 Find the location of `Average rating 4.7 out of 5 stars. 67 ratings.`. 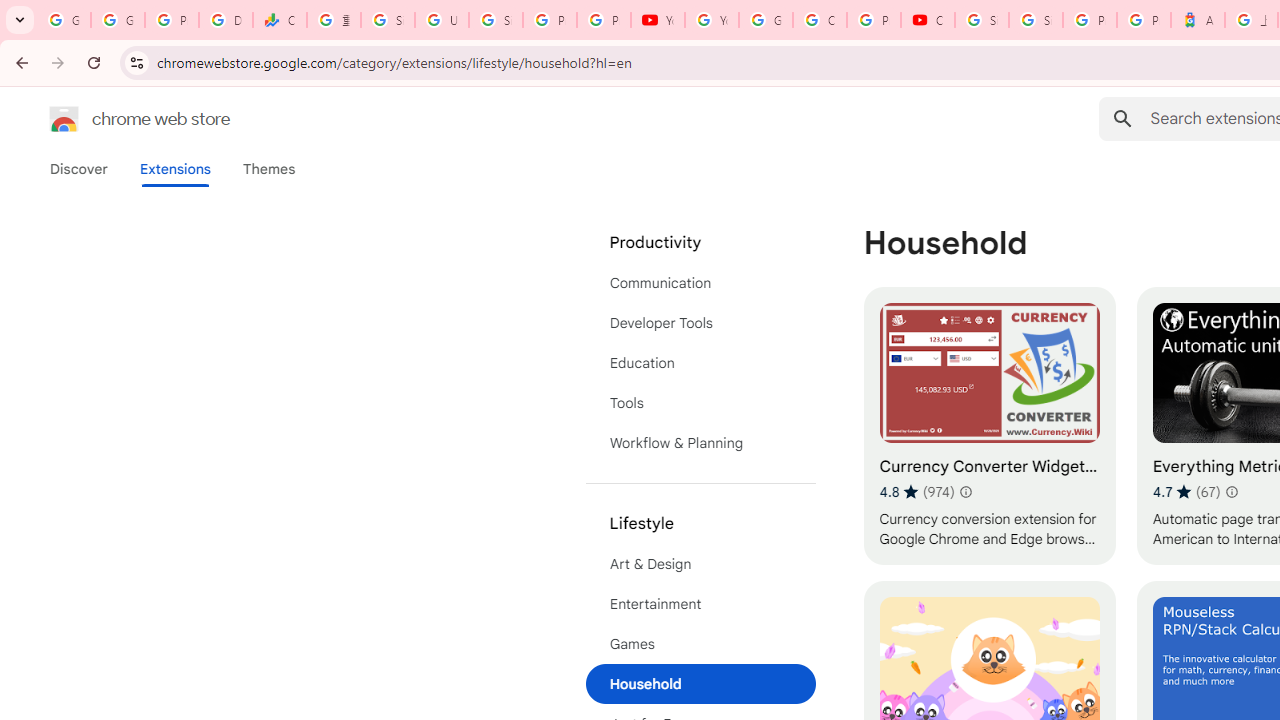

Average rating 4.7 out of 5 stars. 67 ratings. is located at coordinates (1186, 491).